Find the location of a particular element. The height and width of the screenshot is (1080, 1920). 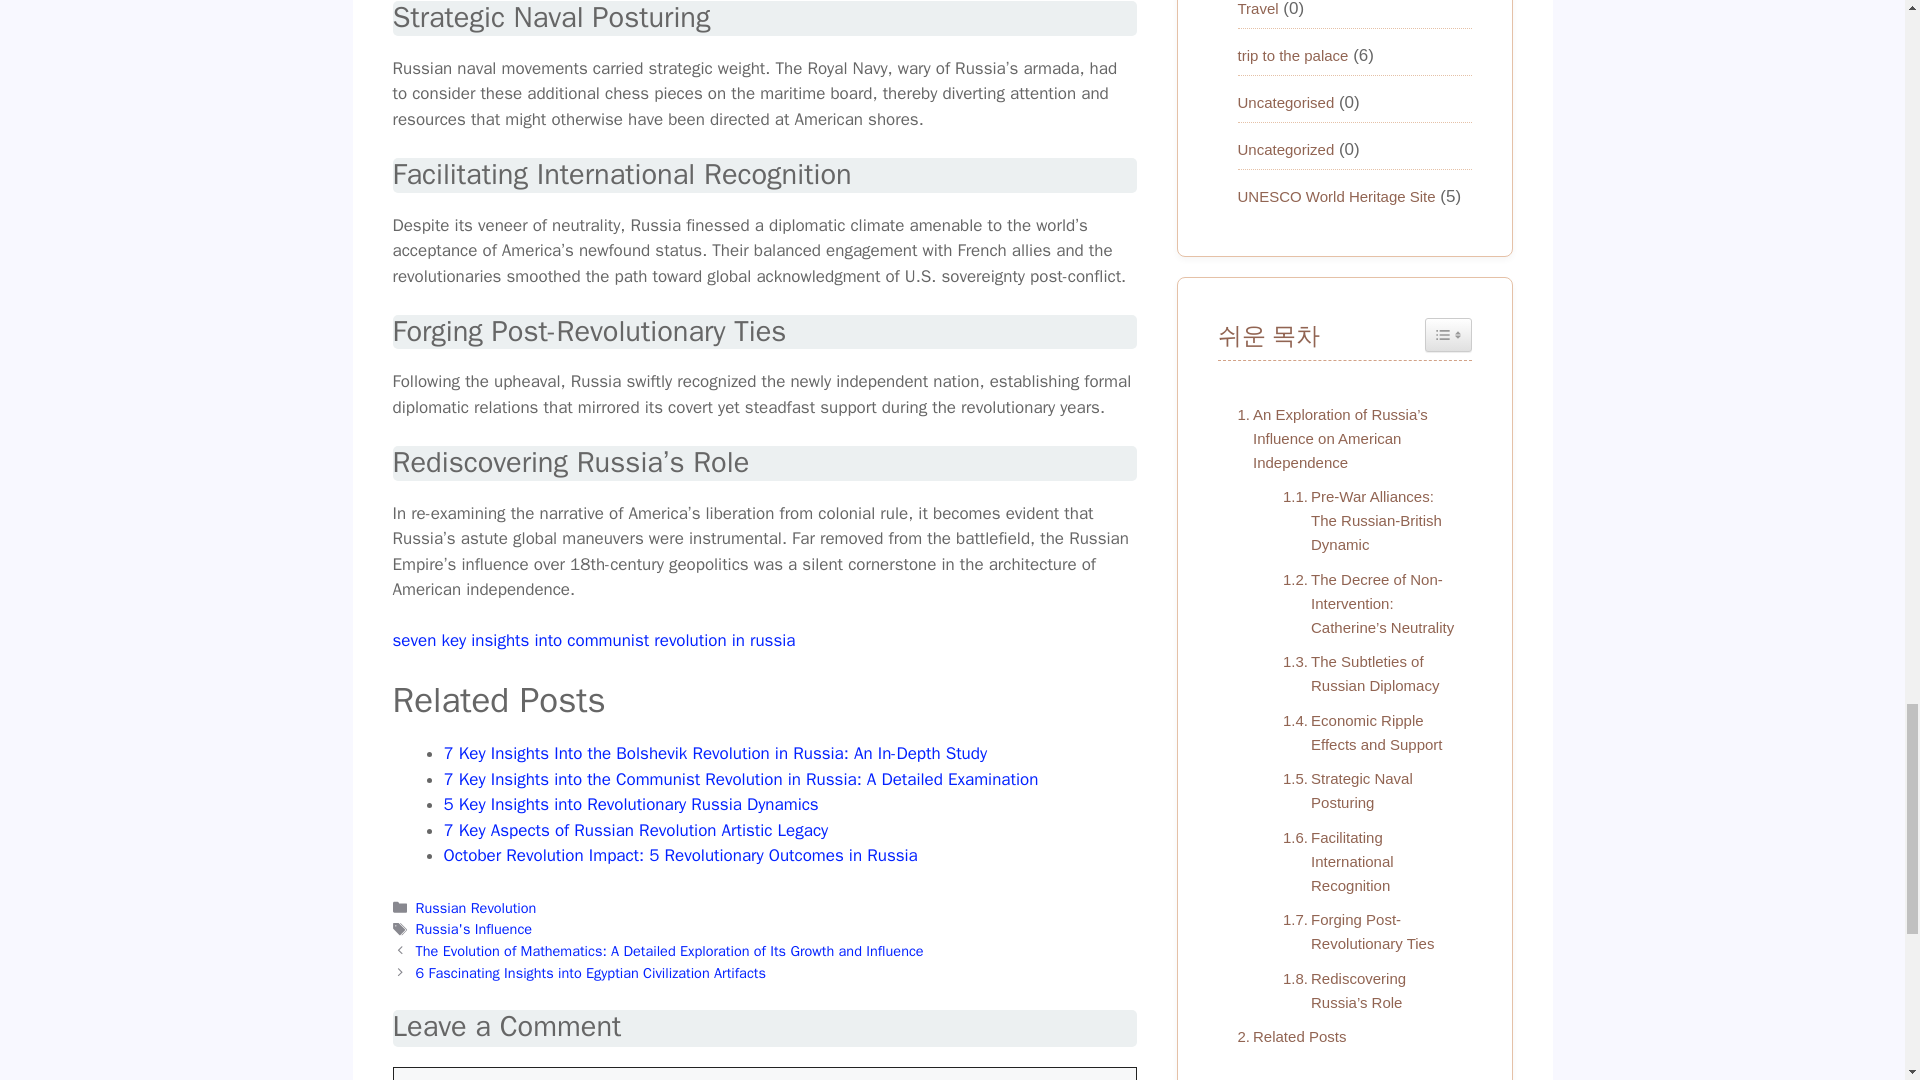

seven key insights into communist revolution in russia is located at coordinates (592, 640).